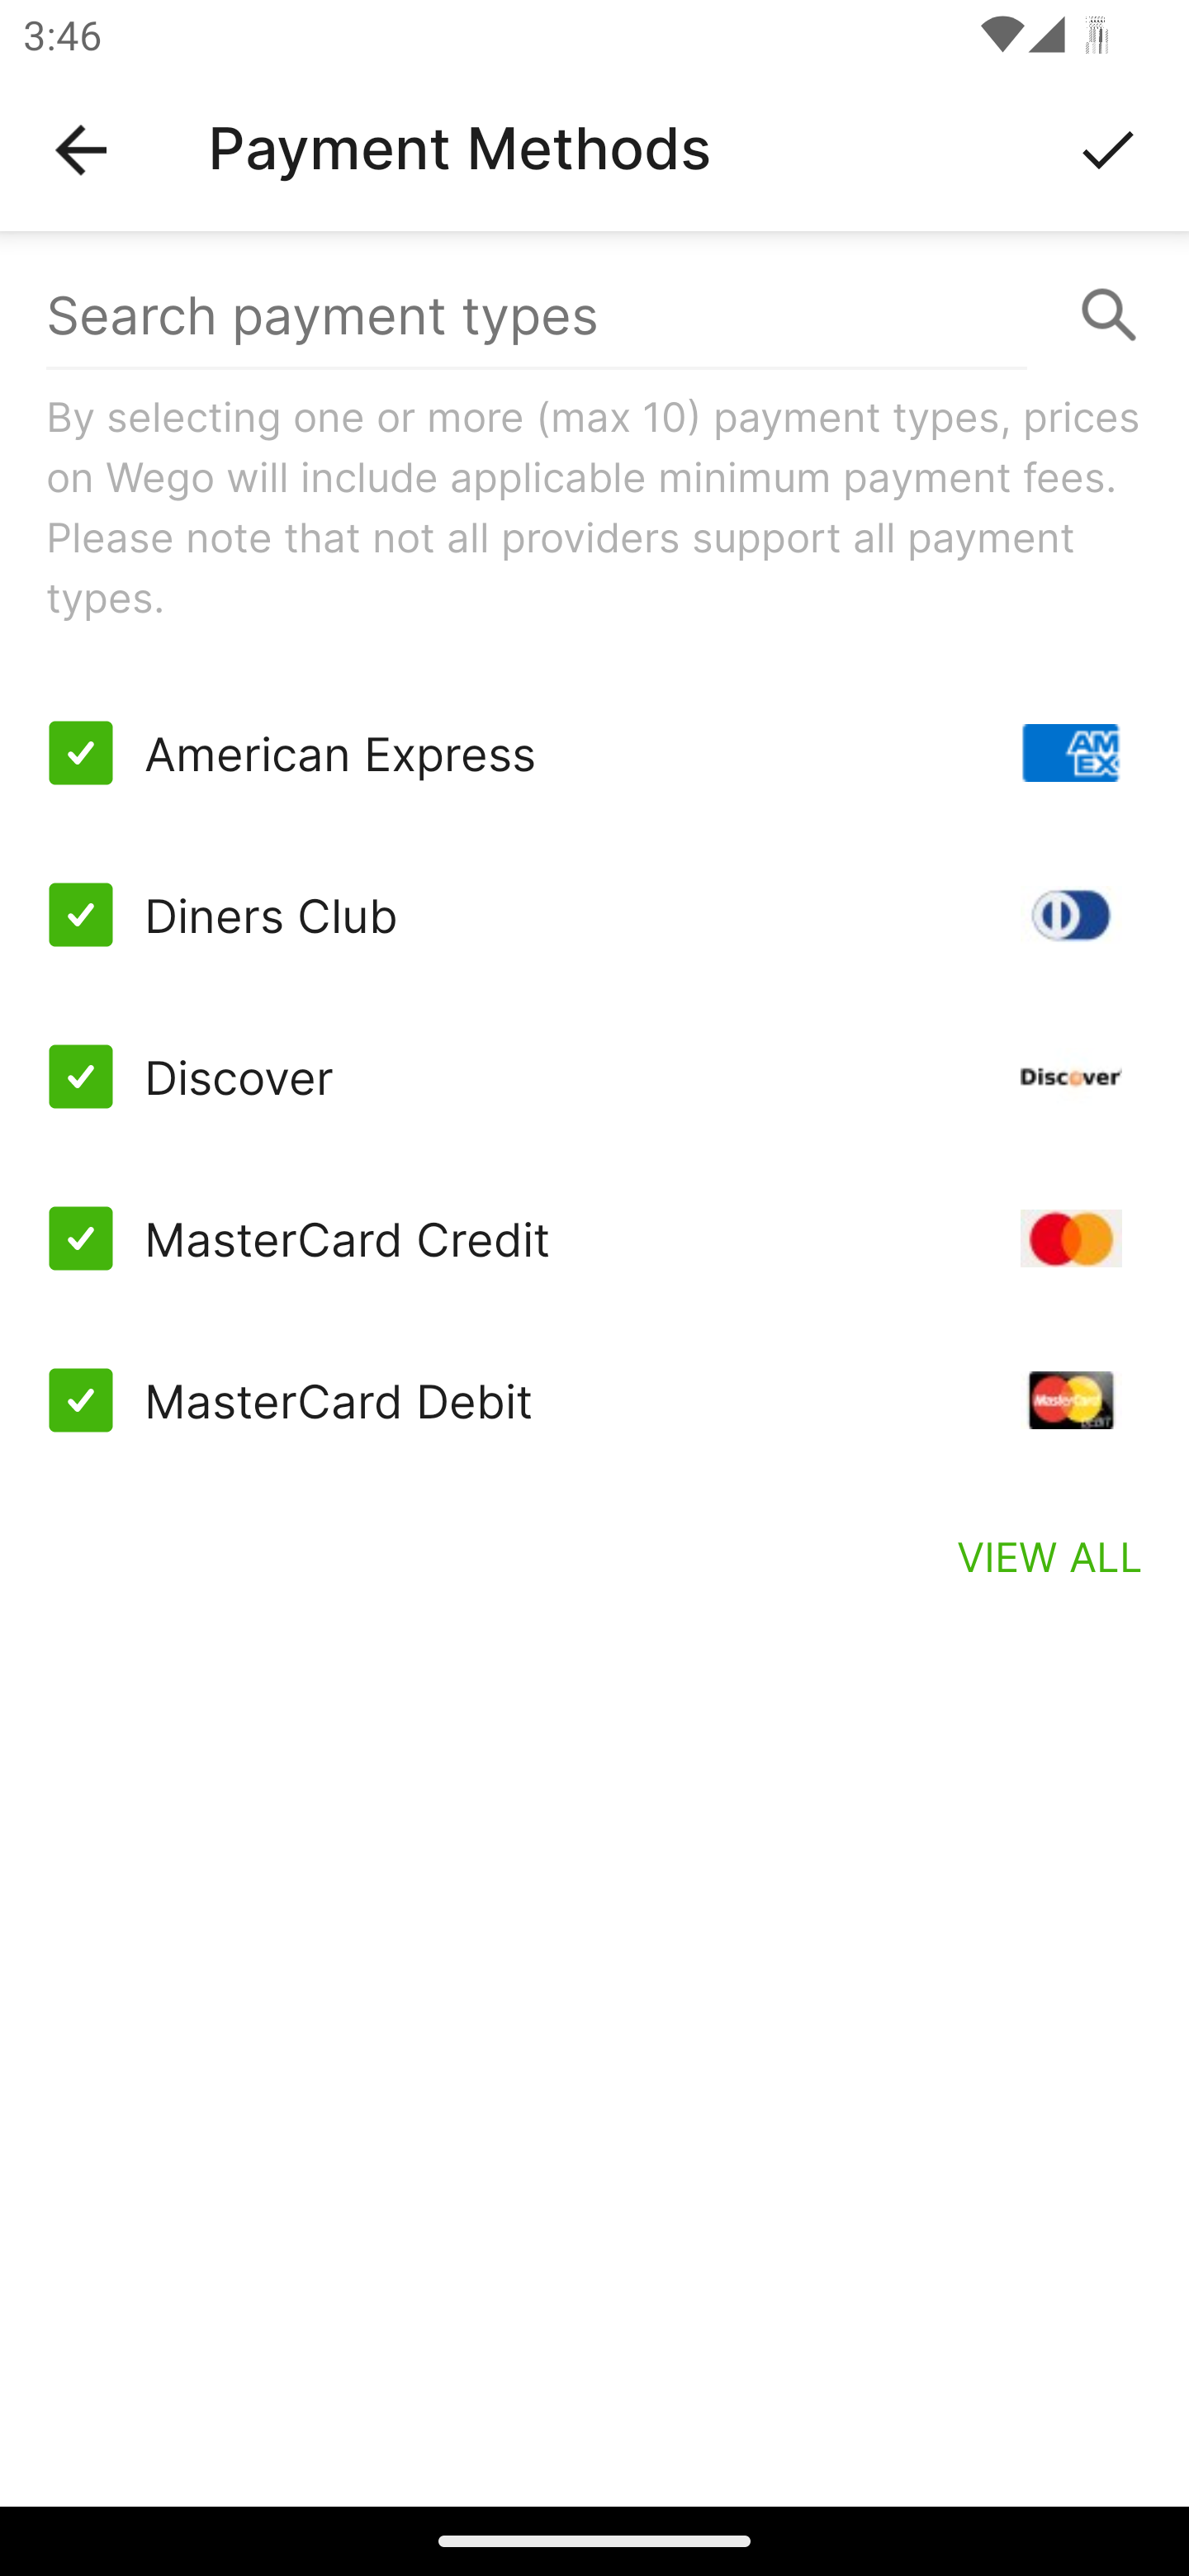 The image size is (1189, 2576). What do you see at coordinates (594, 1077) in the screenshot?
I see `Discover` at bounding box center [594, 1077].